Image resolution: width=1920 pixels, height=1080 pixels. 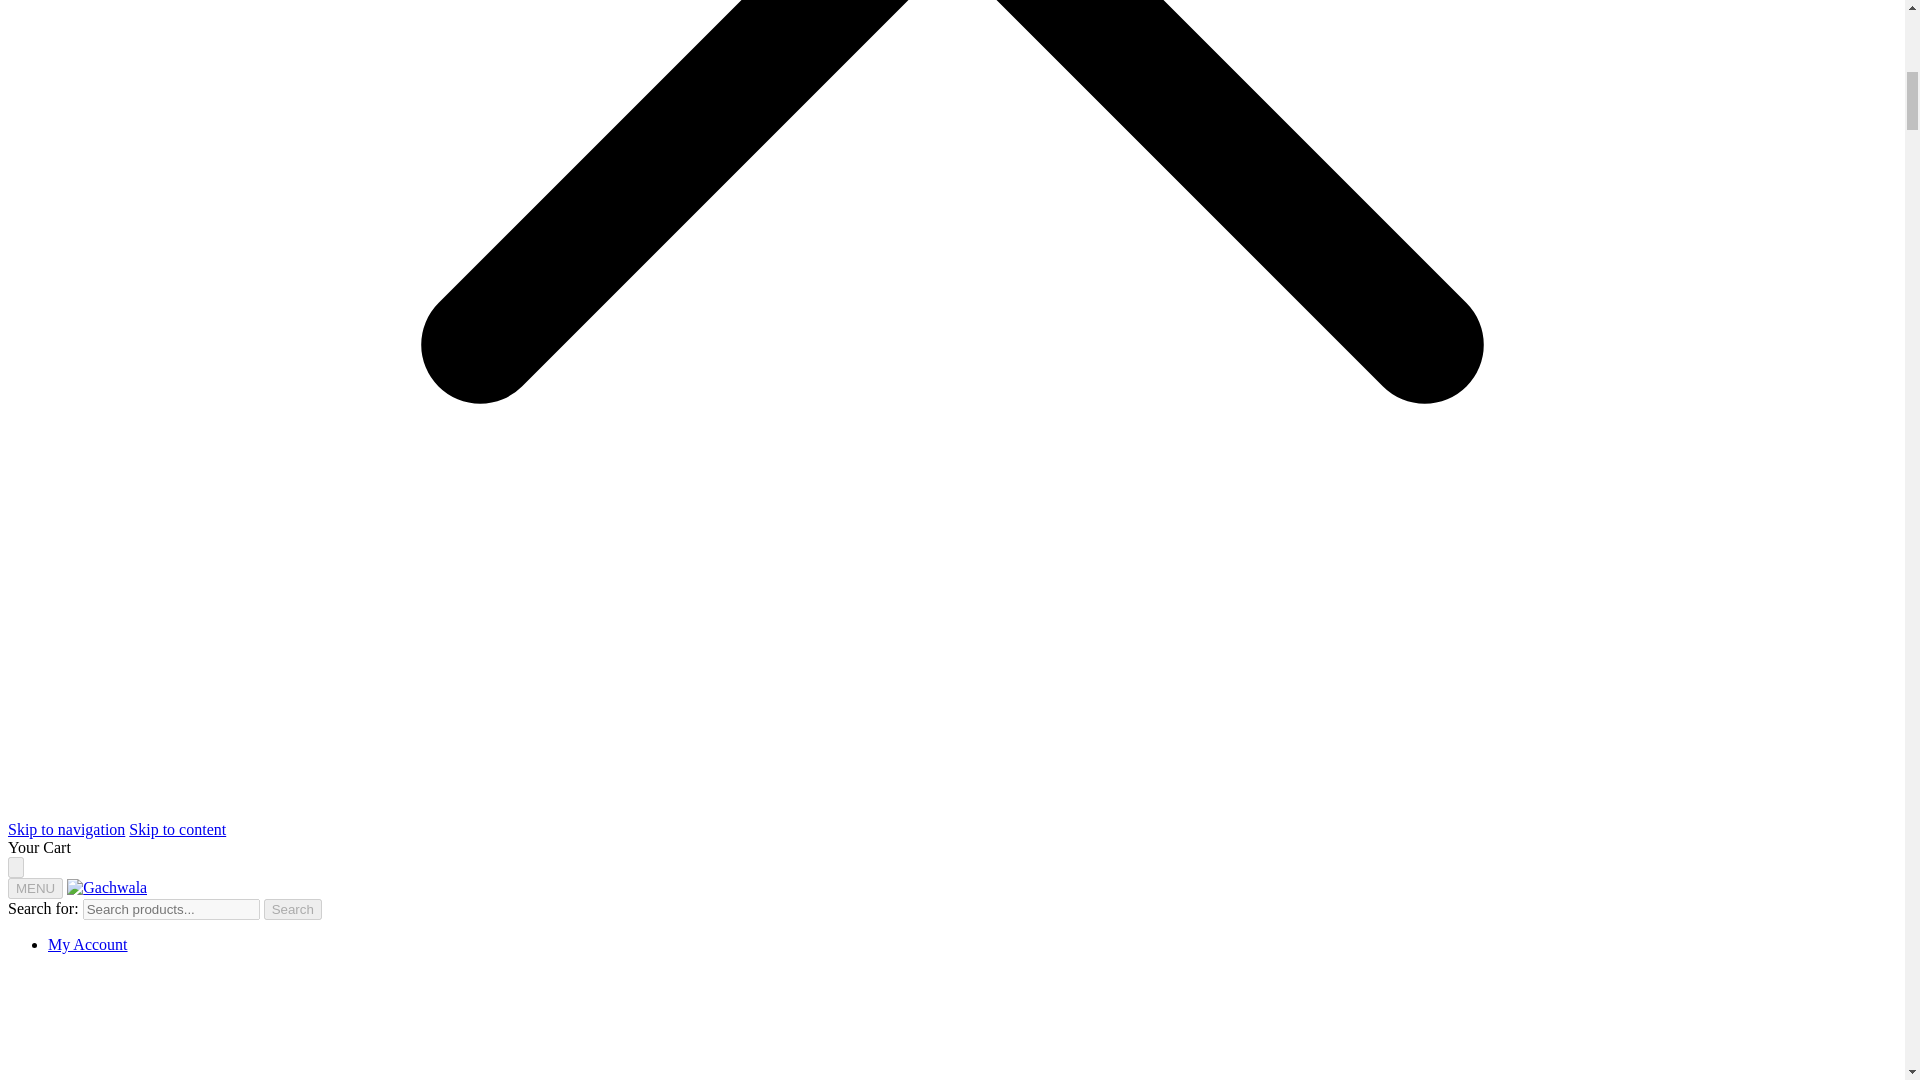 I want to click on Skip to content, so click(x=177, y=829).